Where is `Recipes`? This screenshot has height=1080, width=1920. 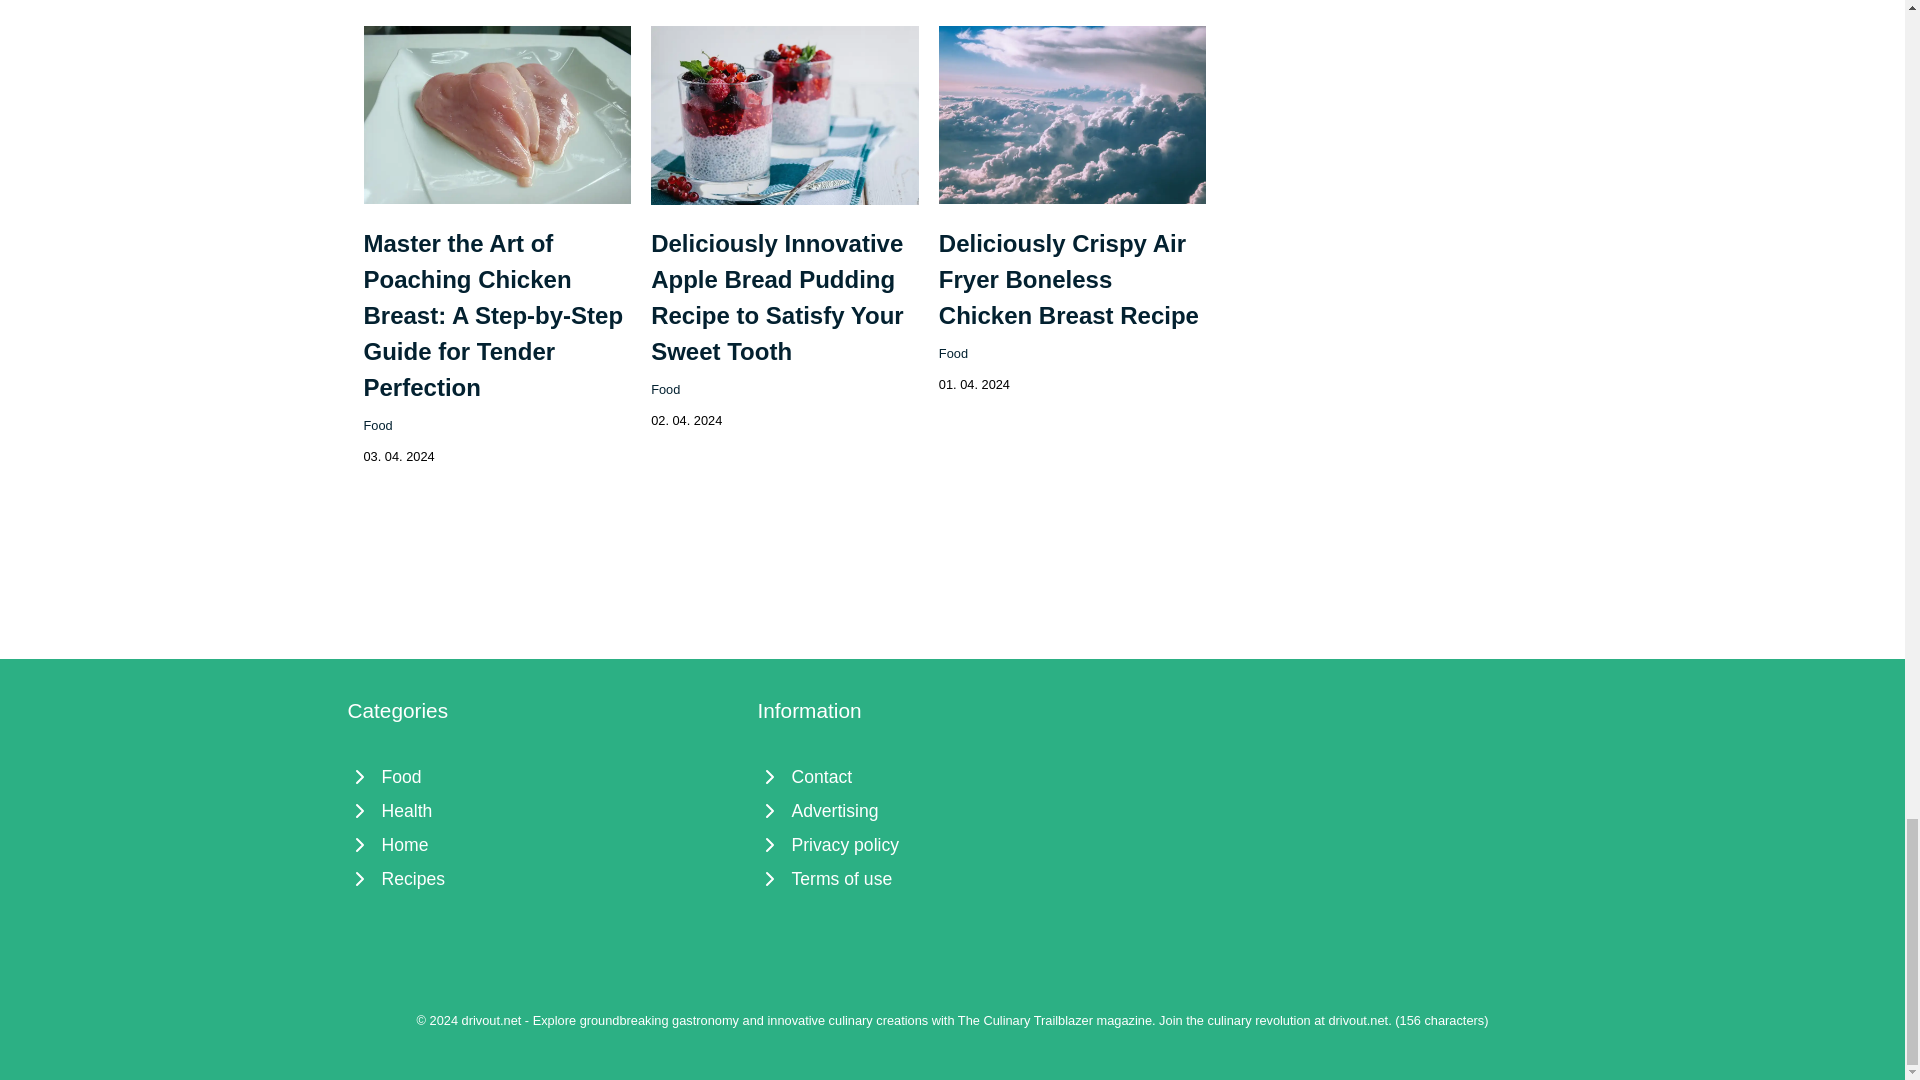 Recipes is located at coordinates (542, 878).